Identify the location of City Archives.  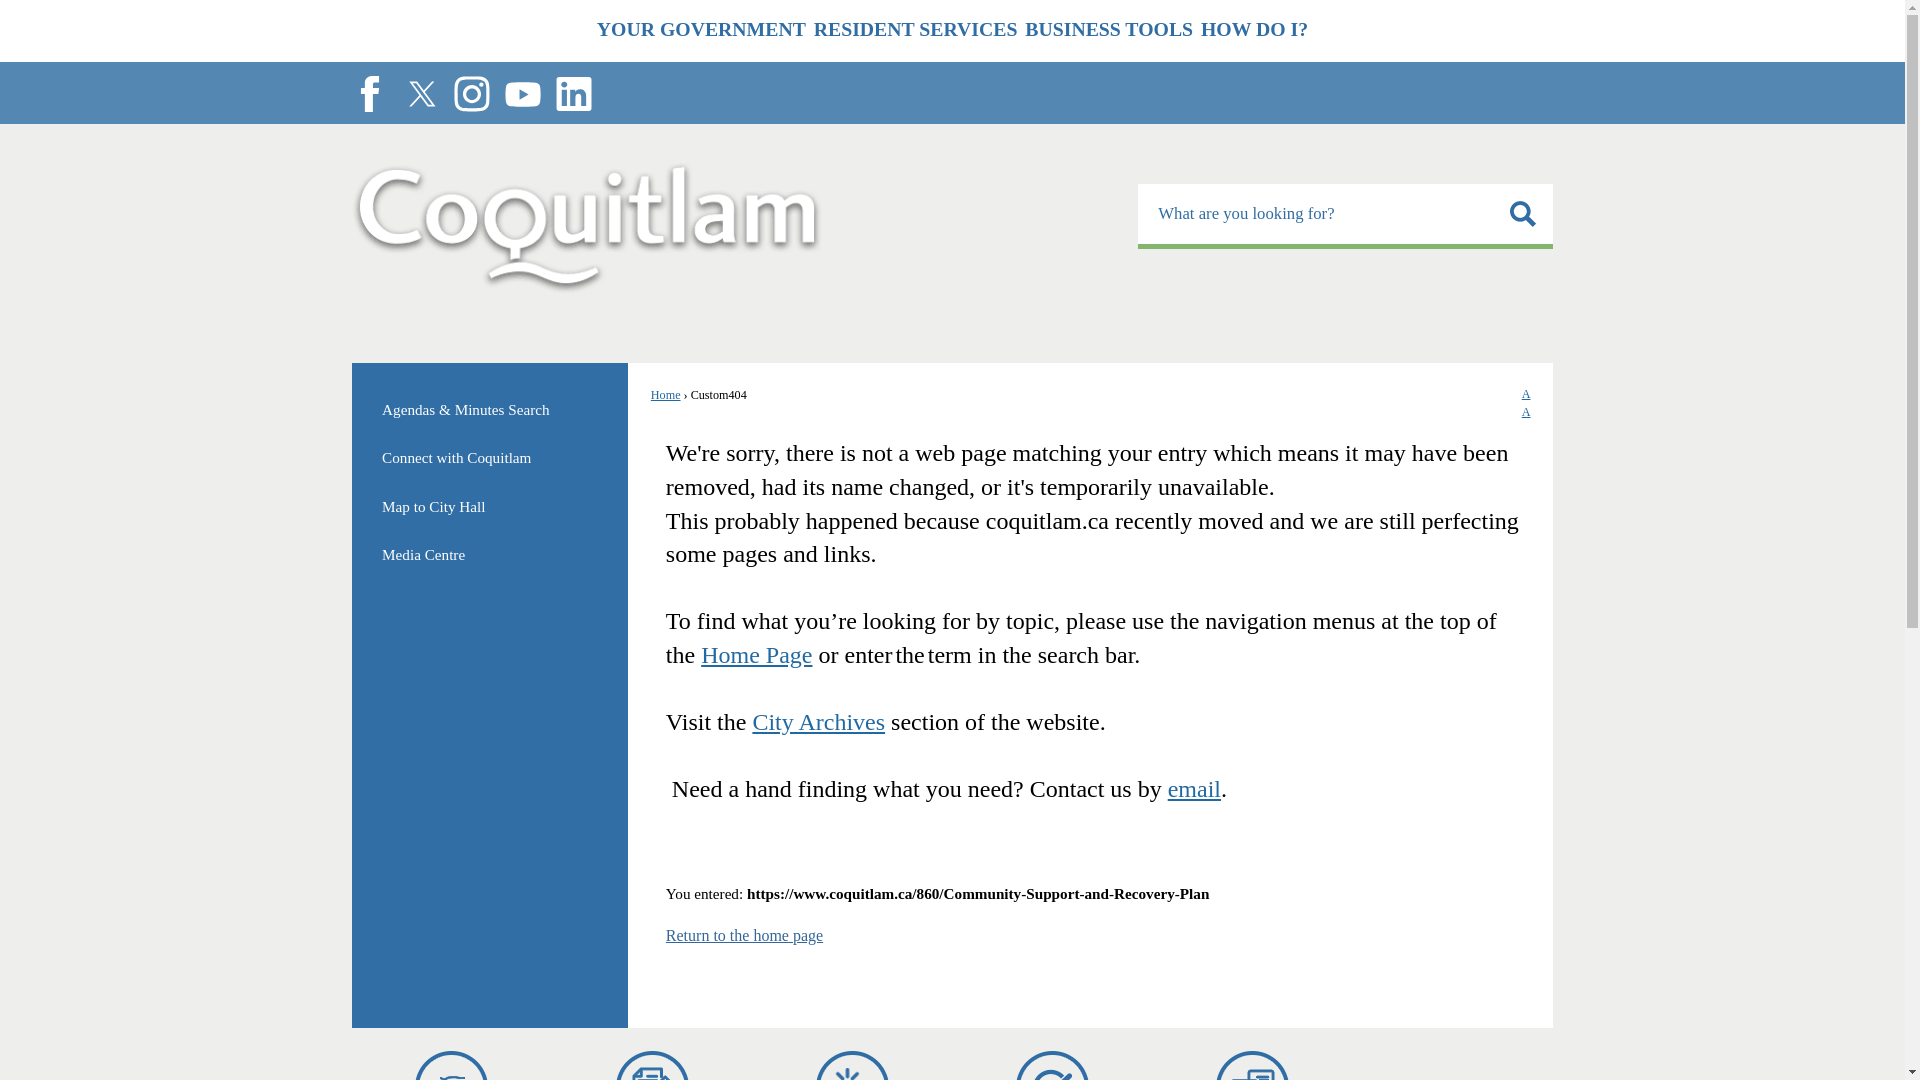
(1254, 30).